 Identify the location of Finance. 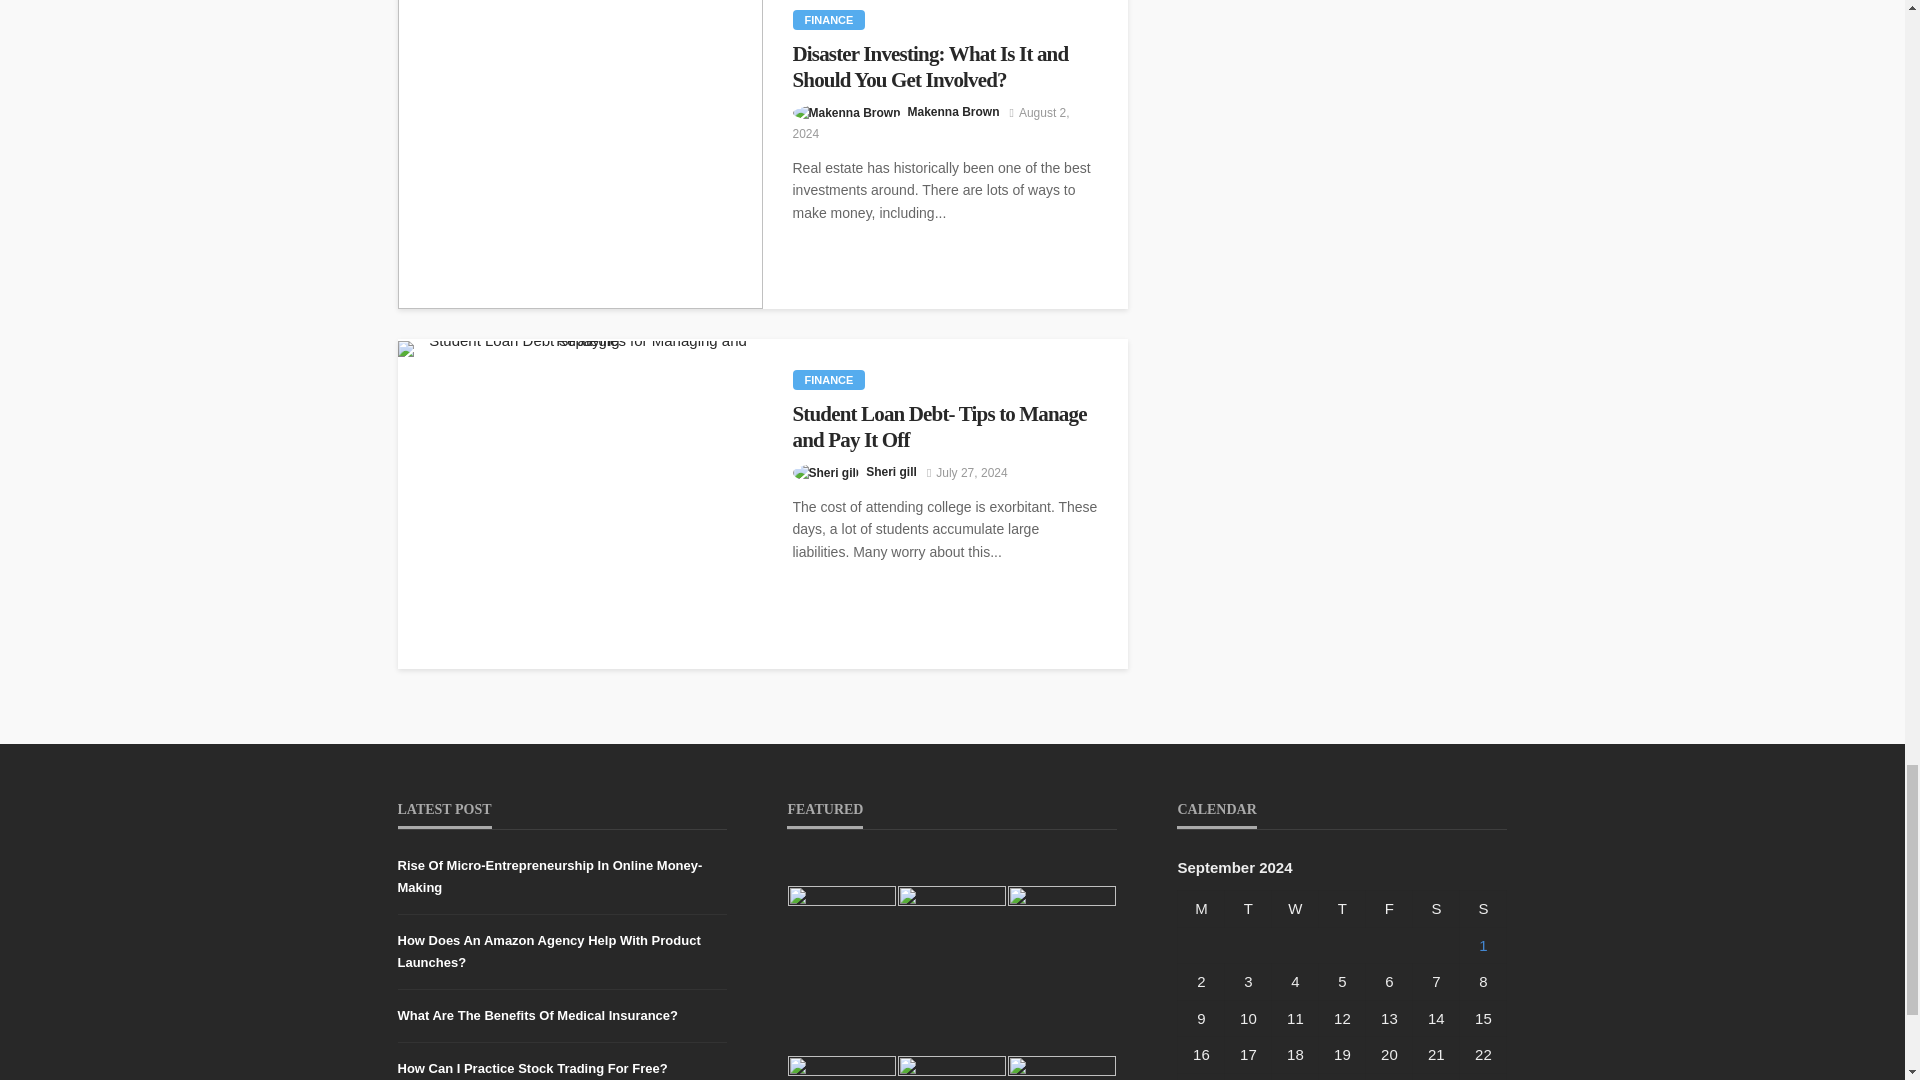
(828, 20).